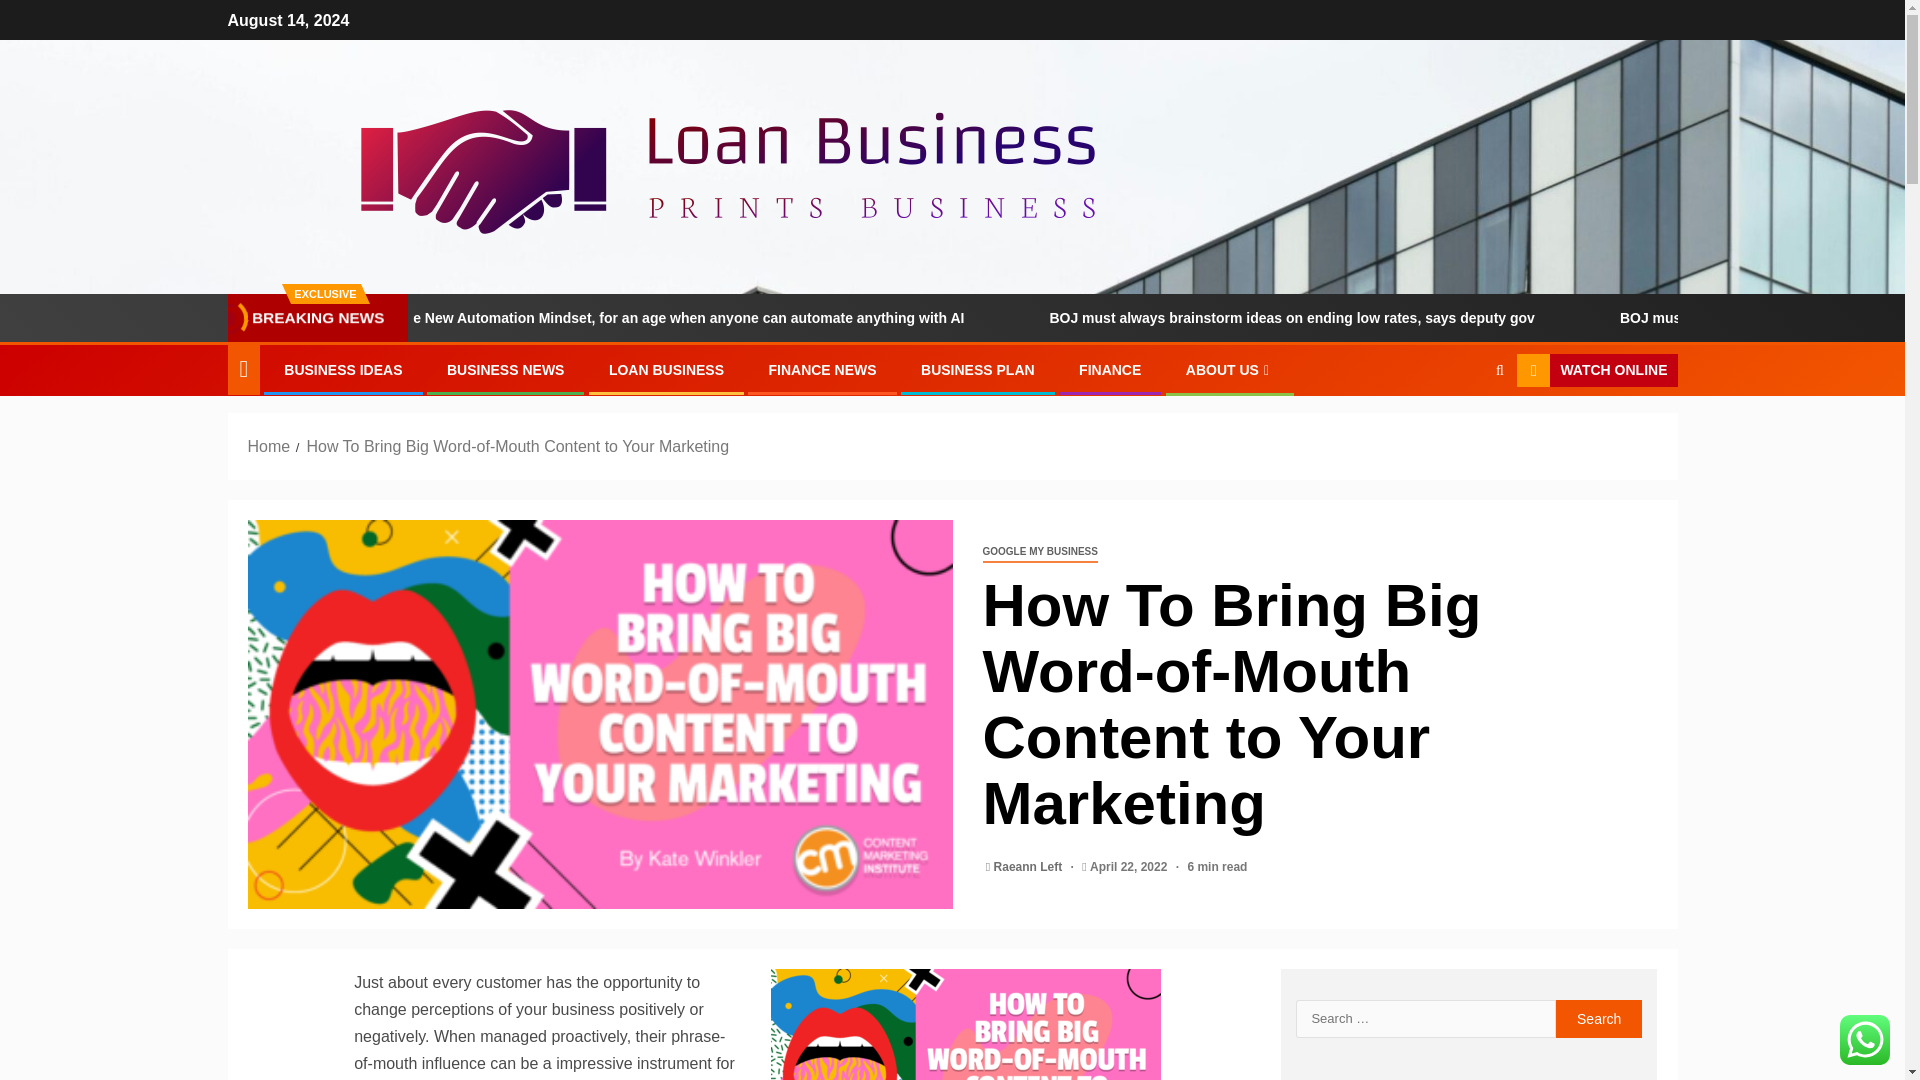  Describe the element at coordinates (269, 446) in the screenshot. I see `Home` at that location.